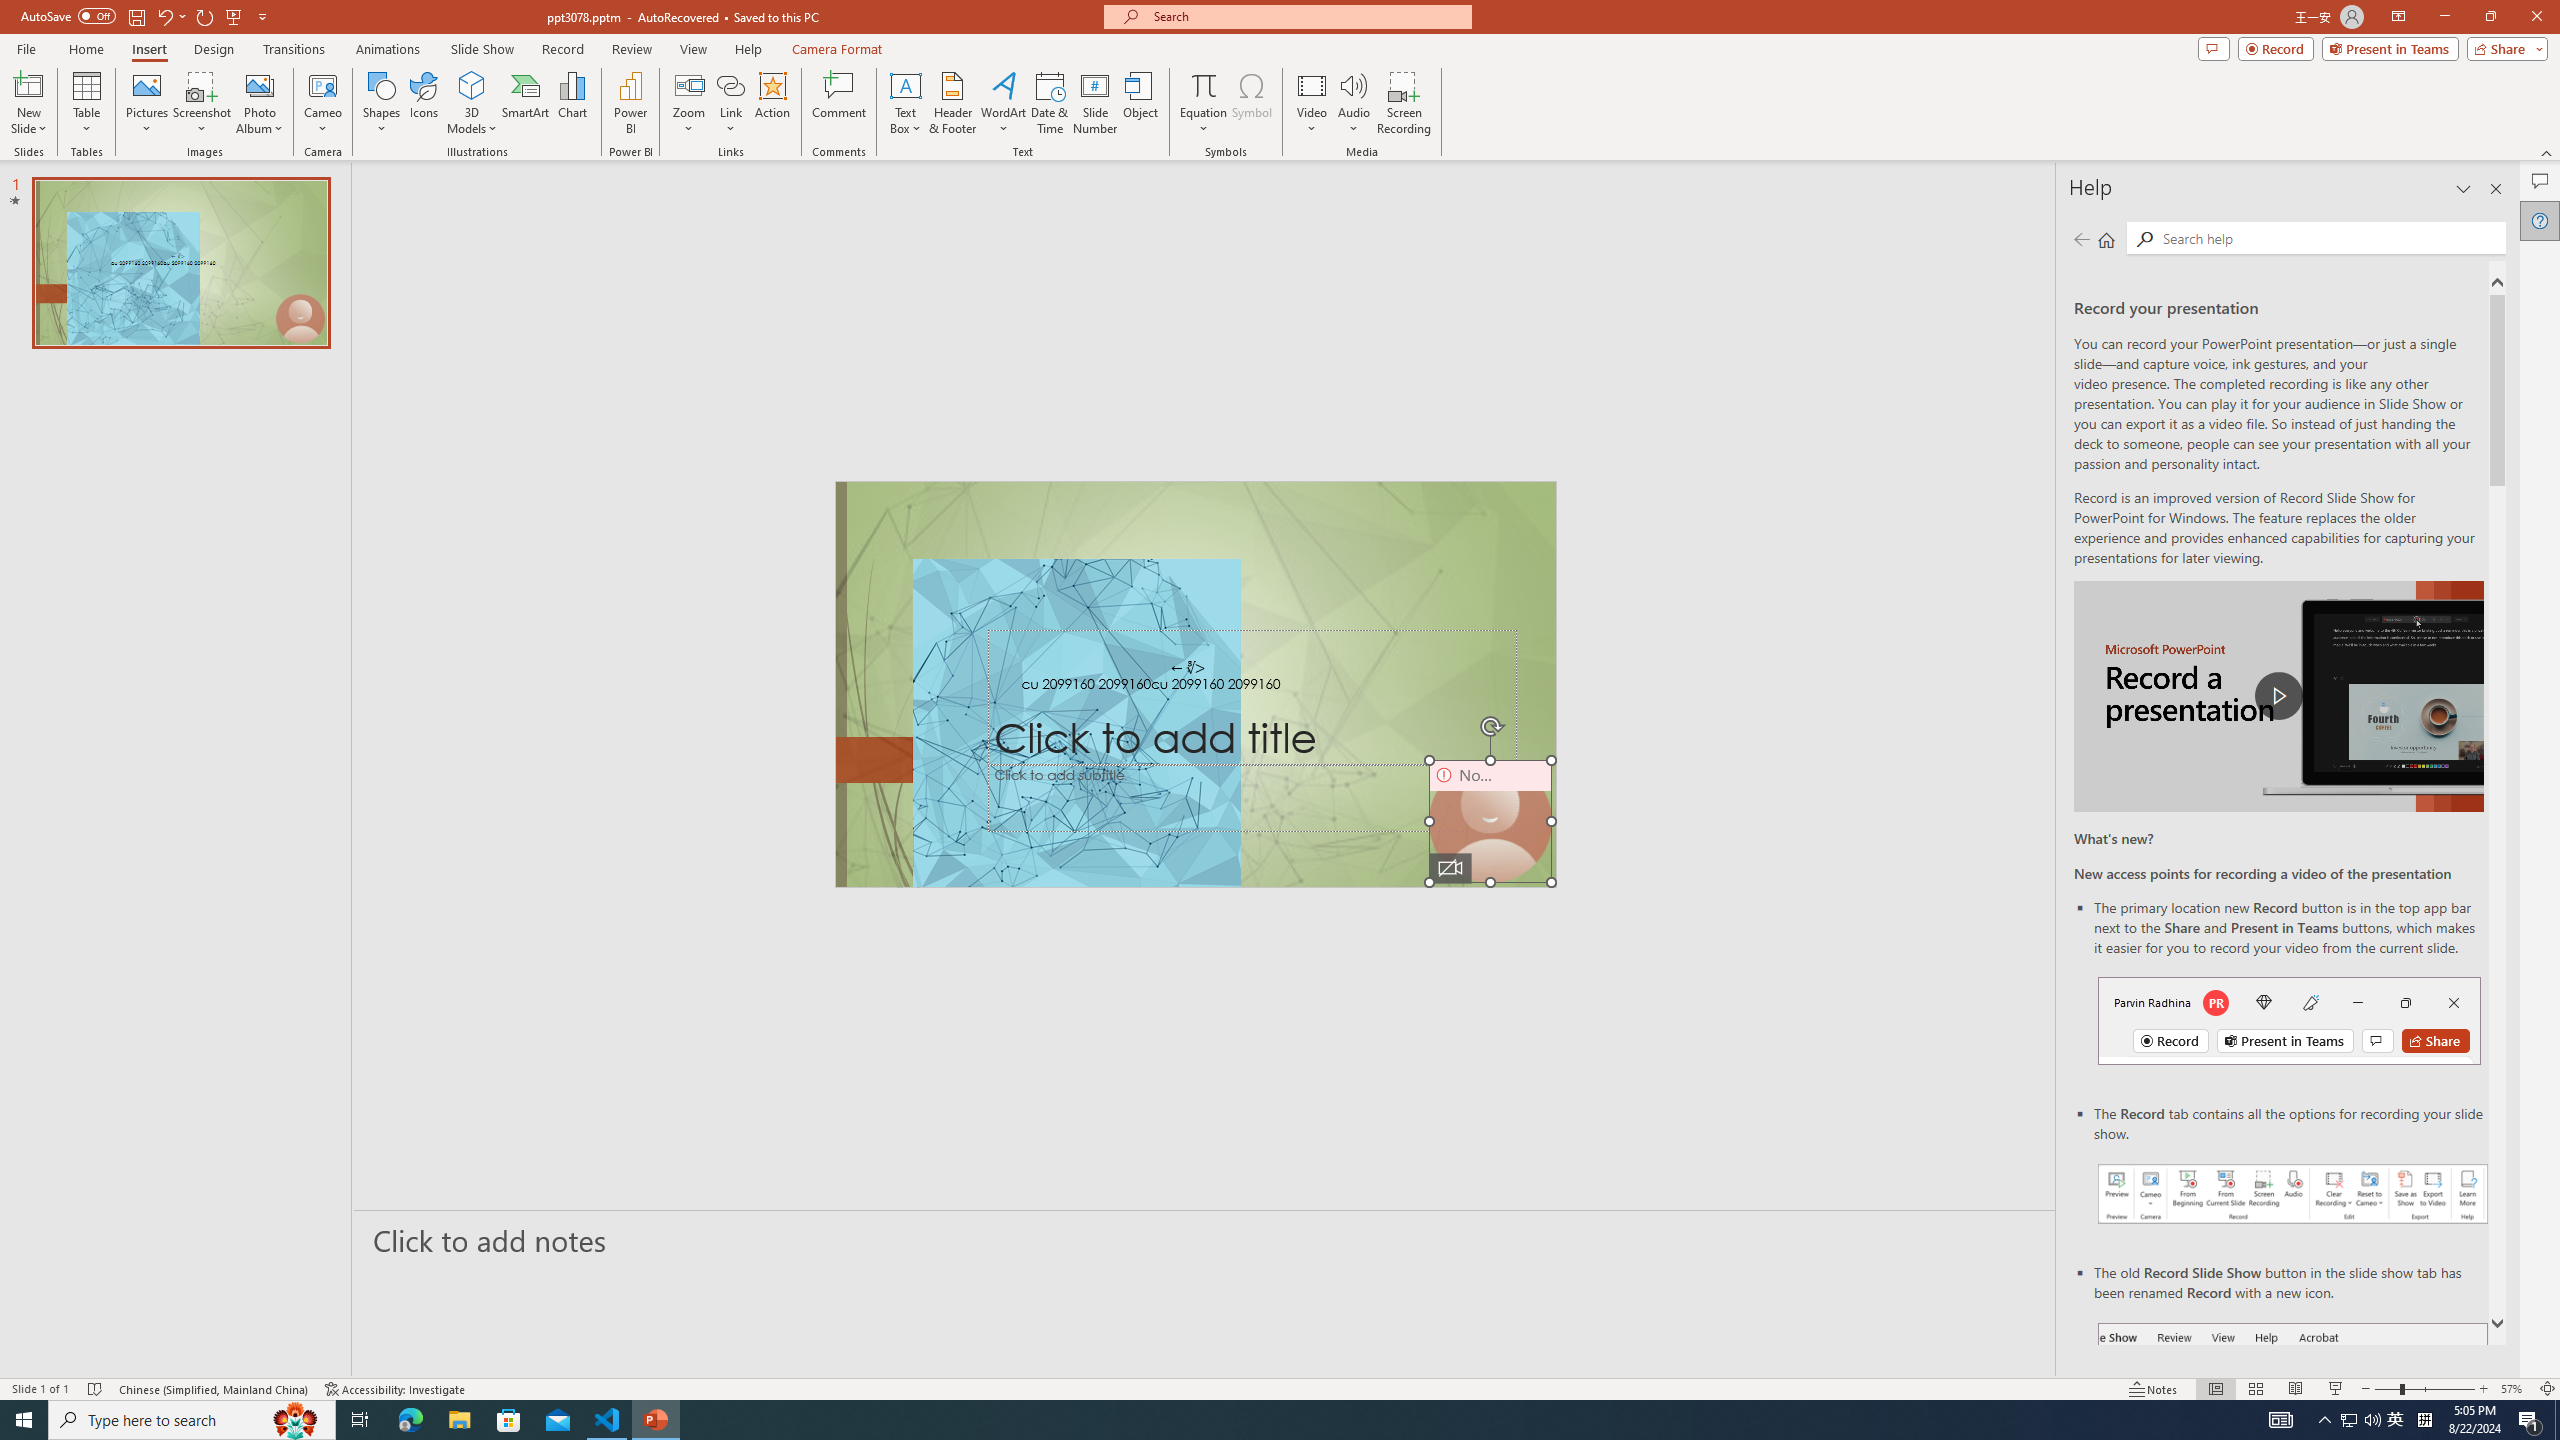 The image size is (2560, 1440). Describe the element at coordinates (526, 103) in the screenshot. I see `SmartArt...` at that location.